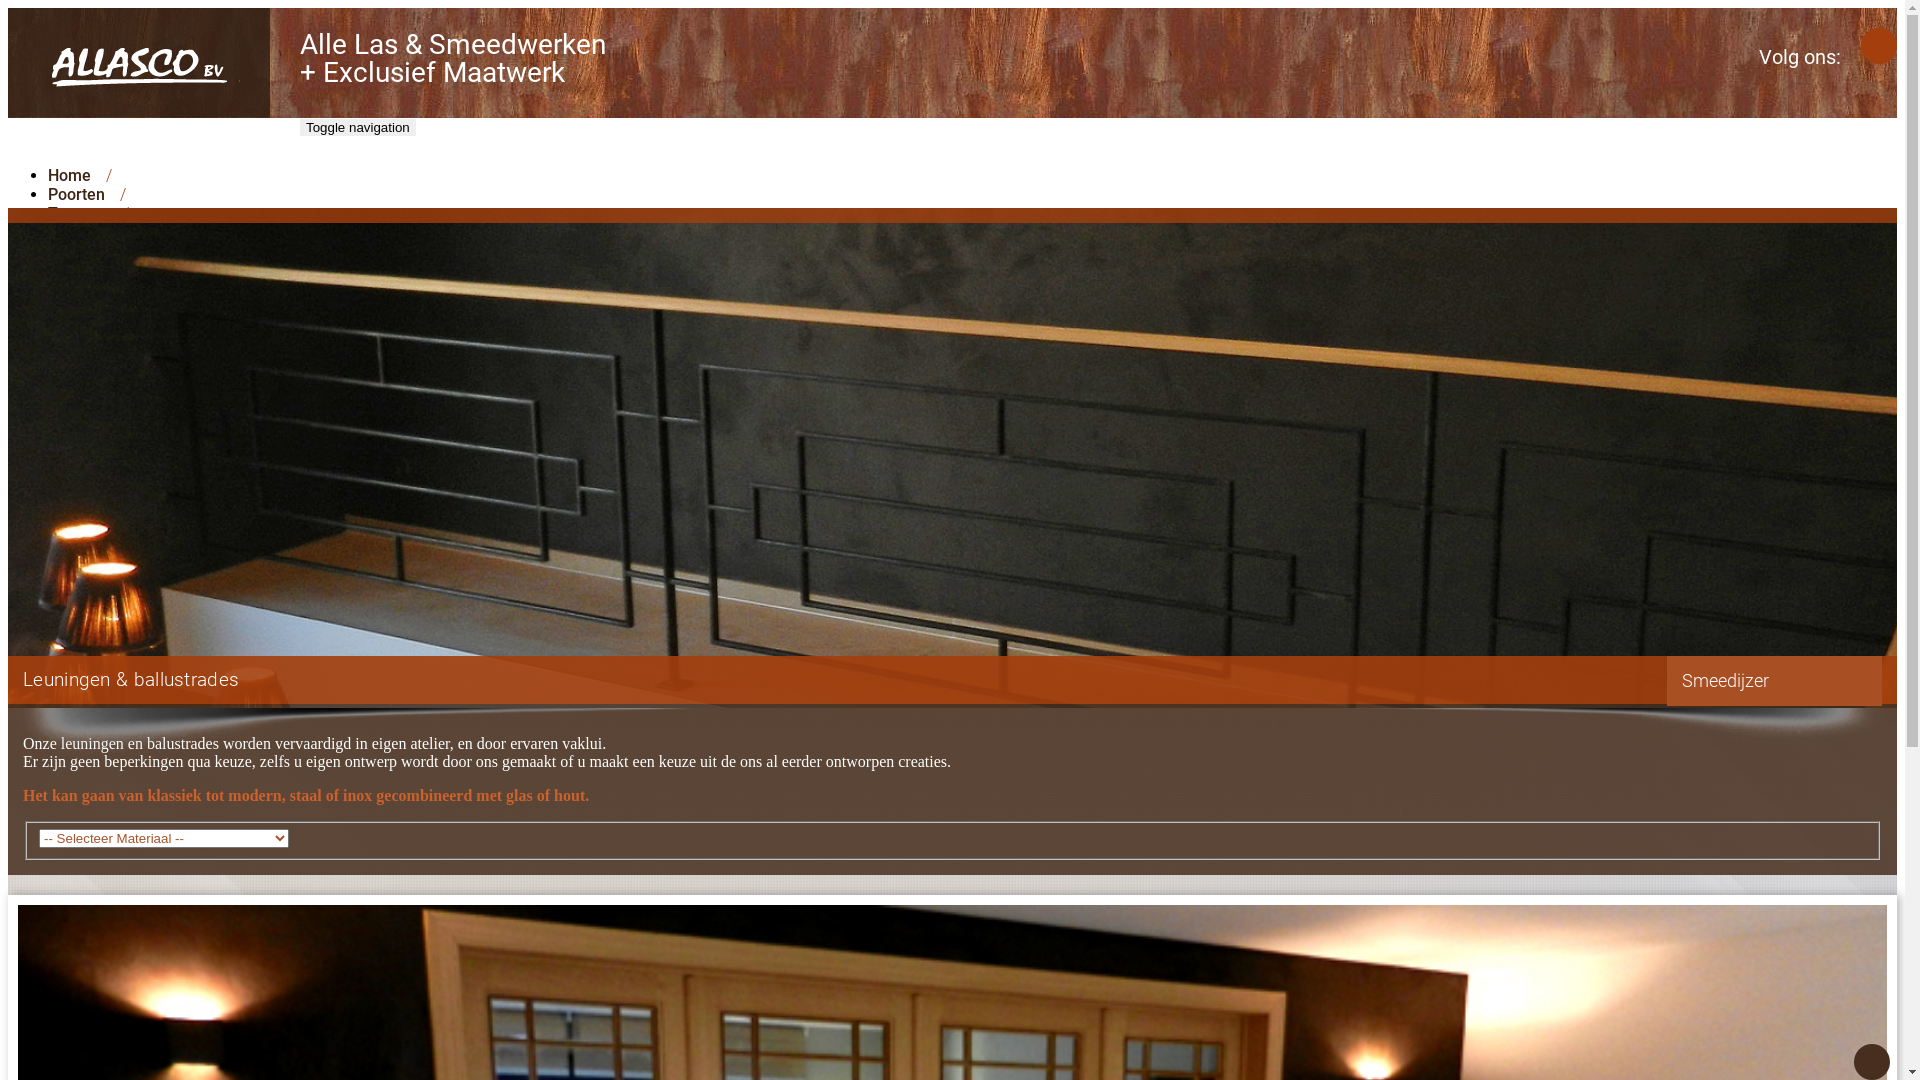 This screenshot has height=1080, width=1920. I want to click on Metaal Constructies, so click(972, 290).